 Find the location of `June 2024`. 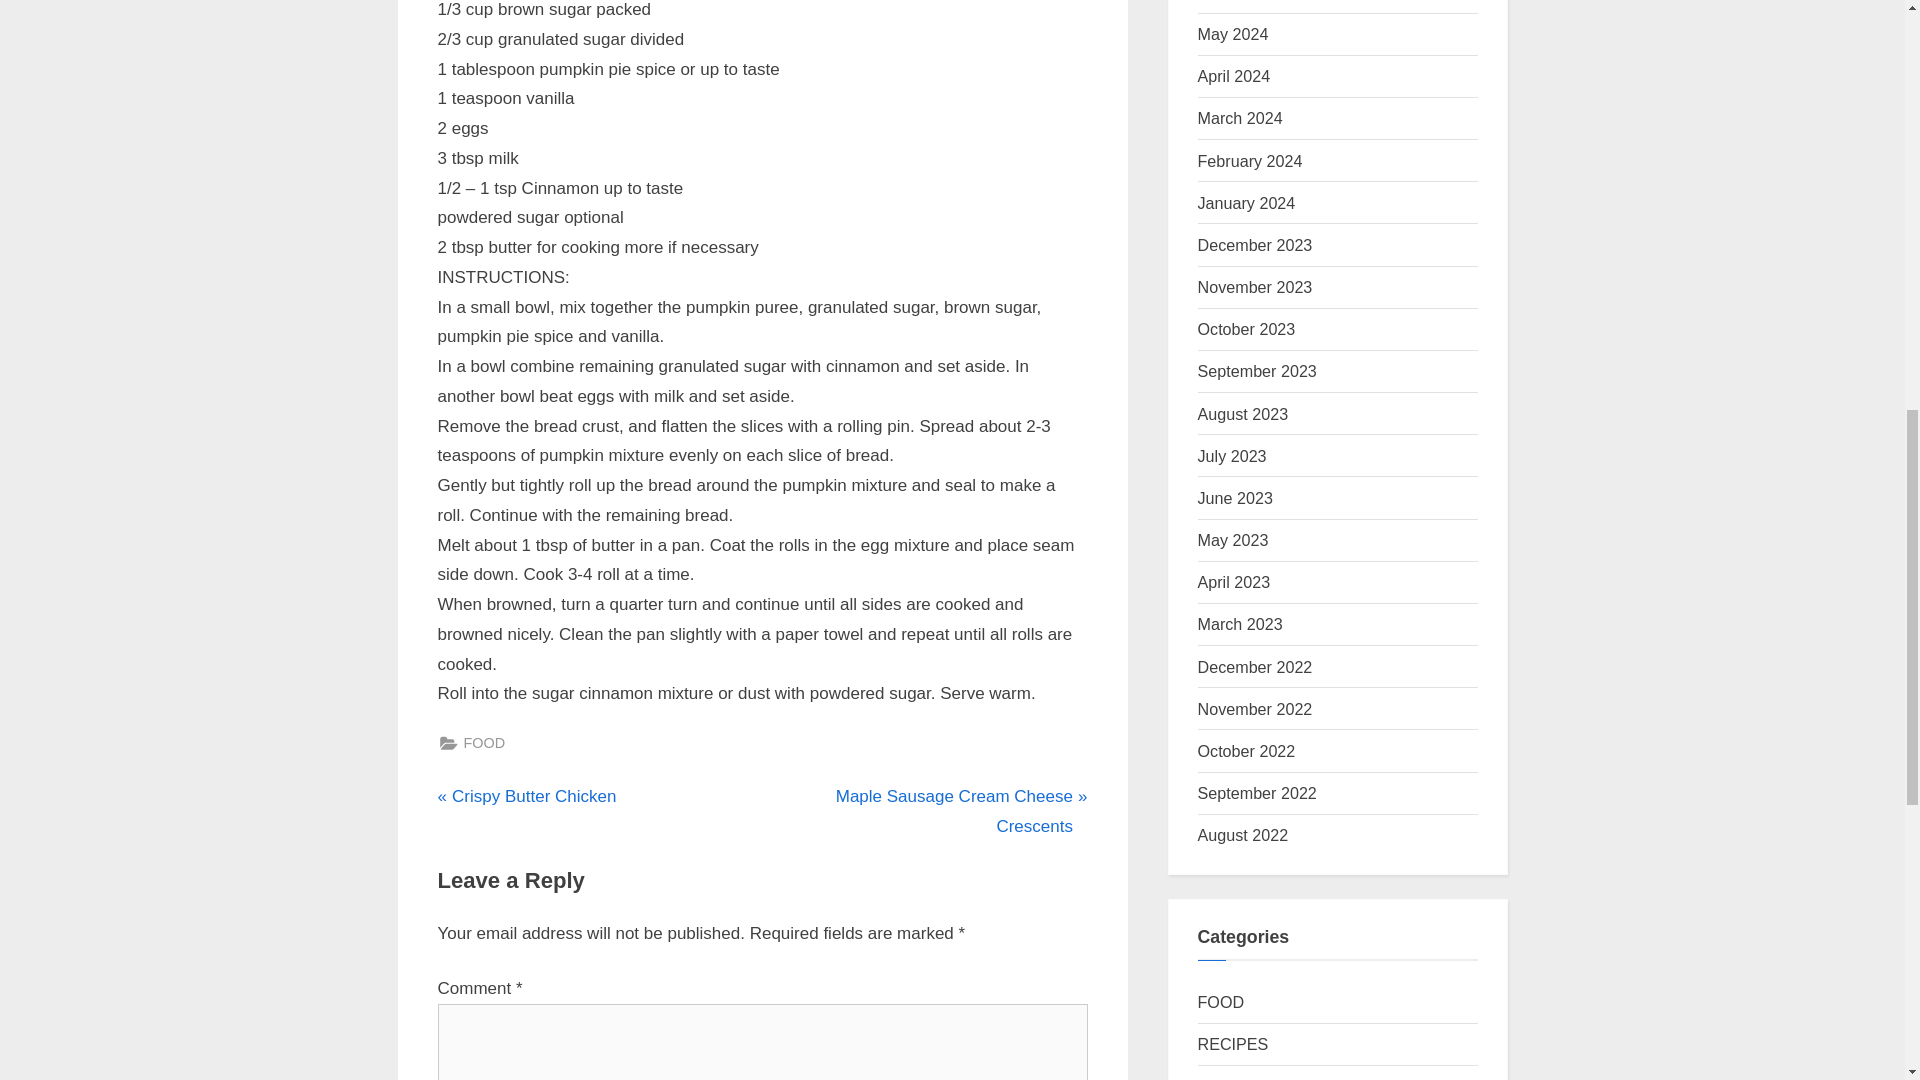

June 2024 is located at coordinates (1256, 286).